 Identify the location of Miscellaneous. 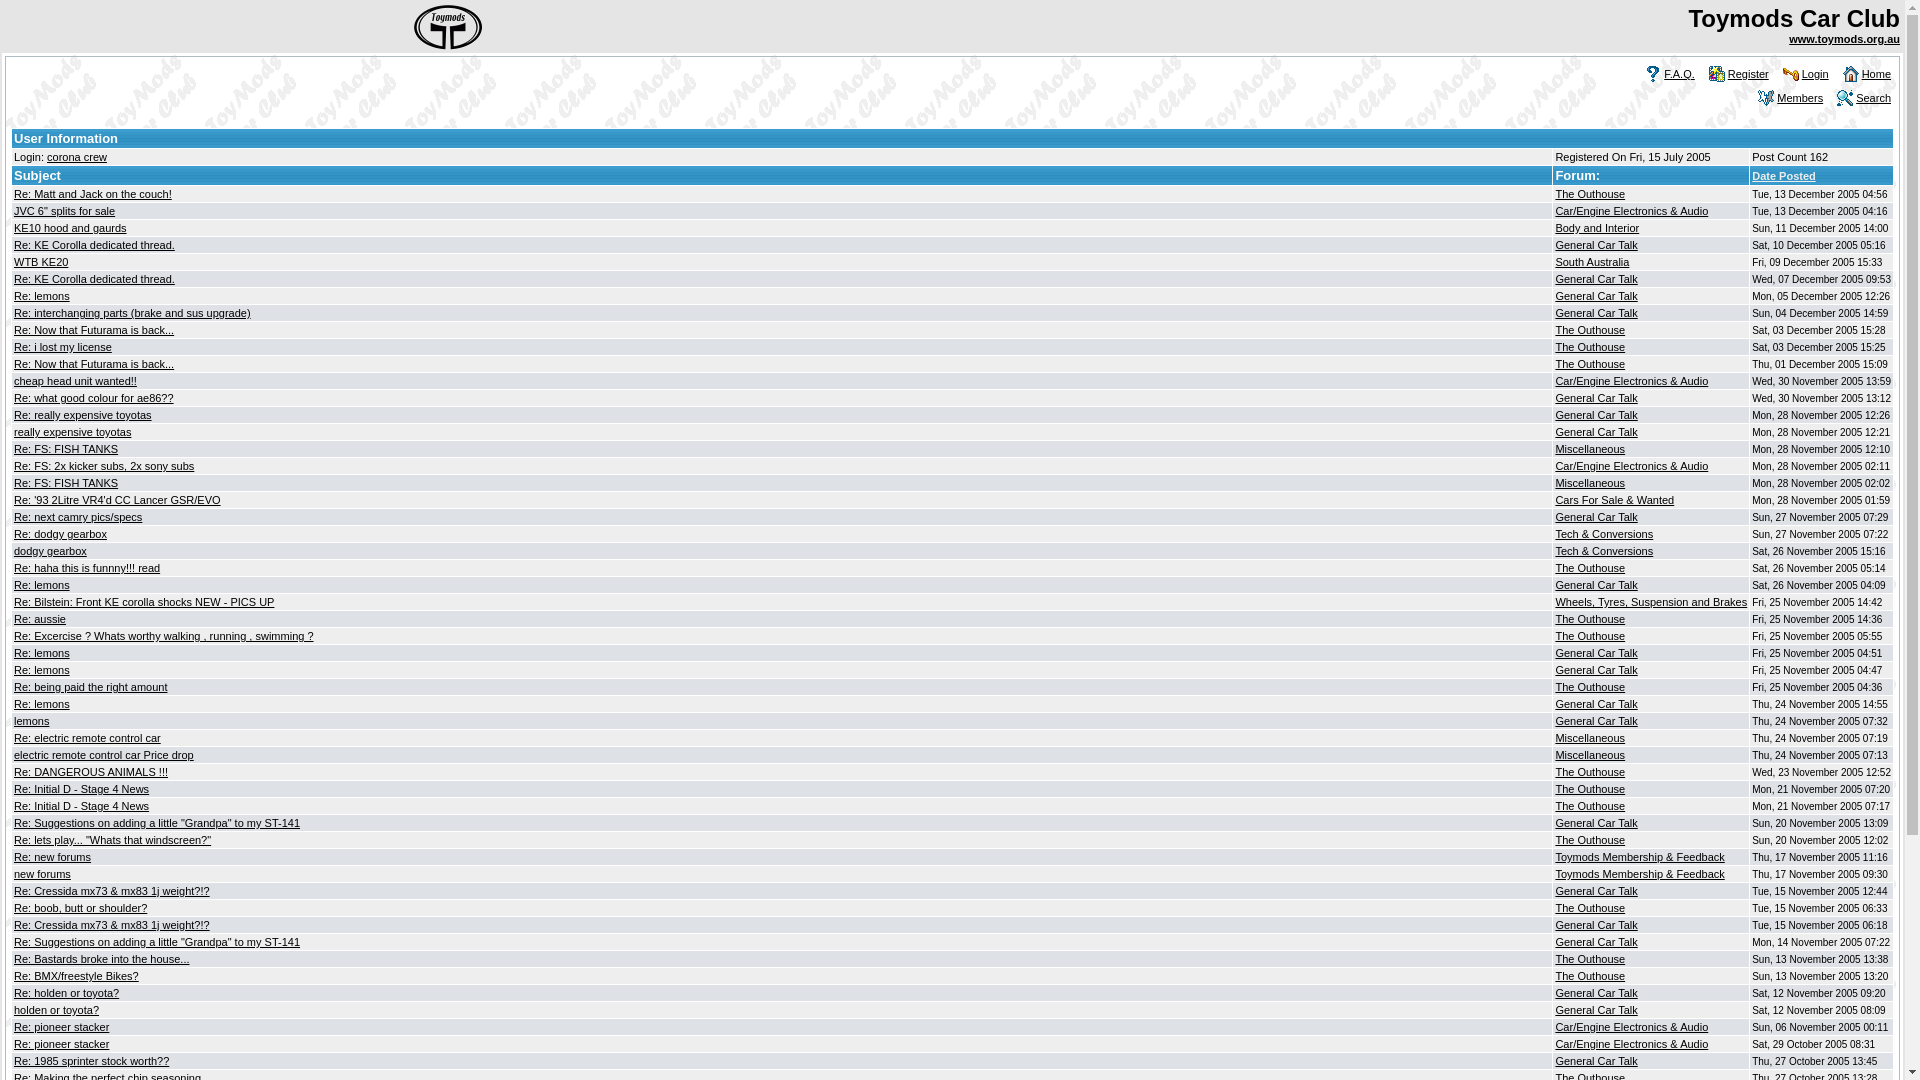
(1590, 738).